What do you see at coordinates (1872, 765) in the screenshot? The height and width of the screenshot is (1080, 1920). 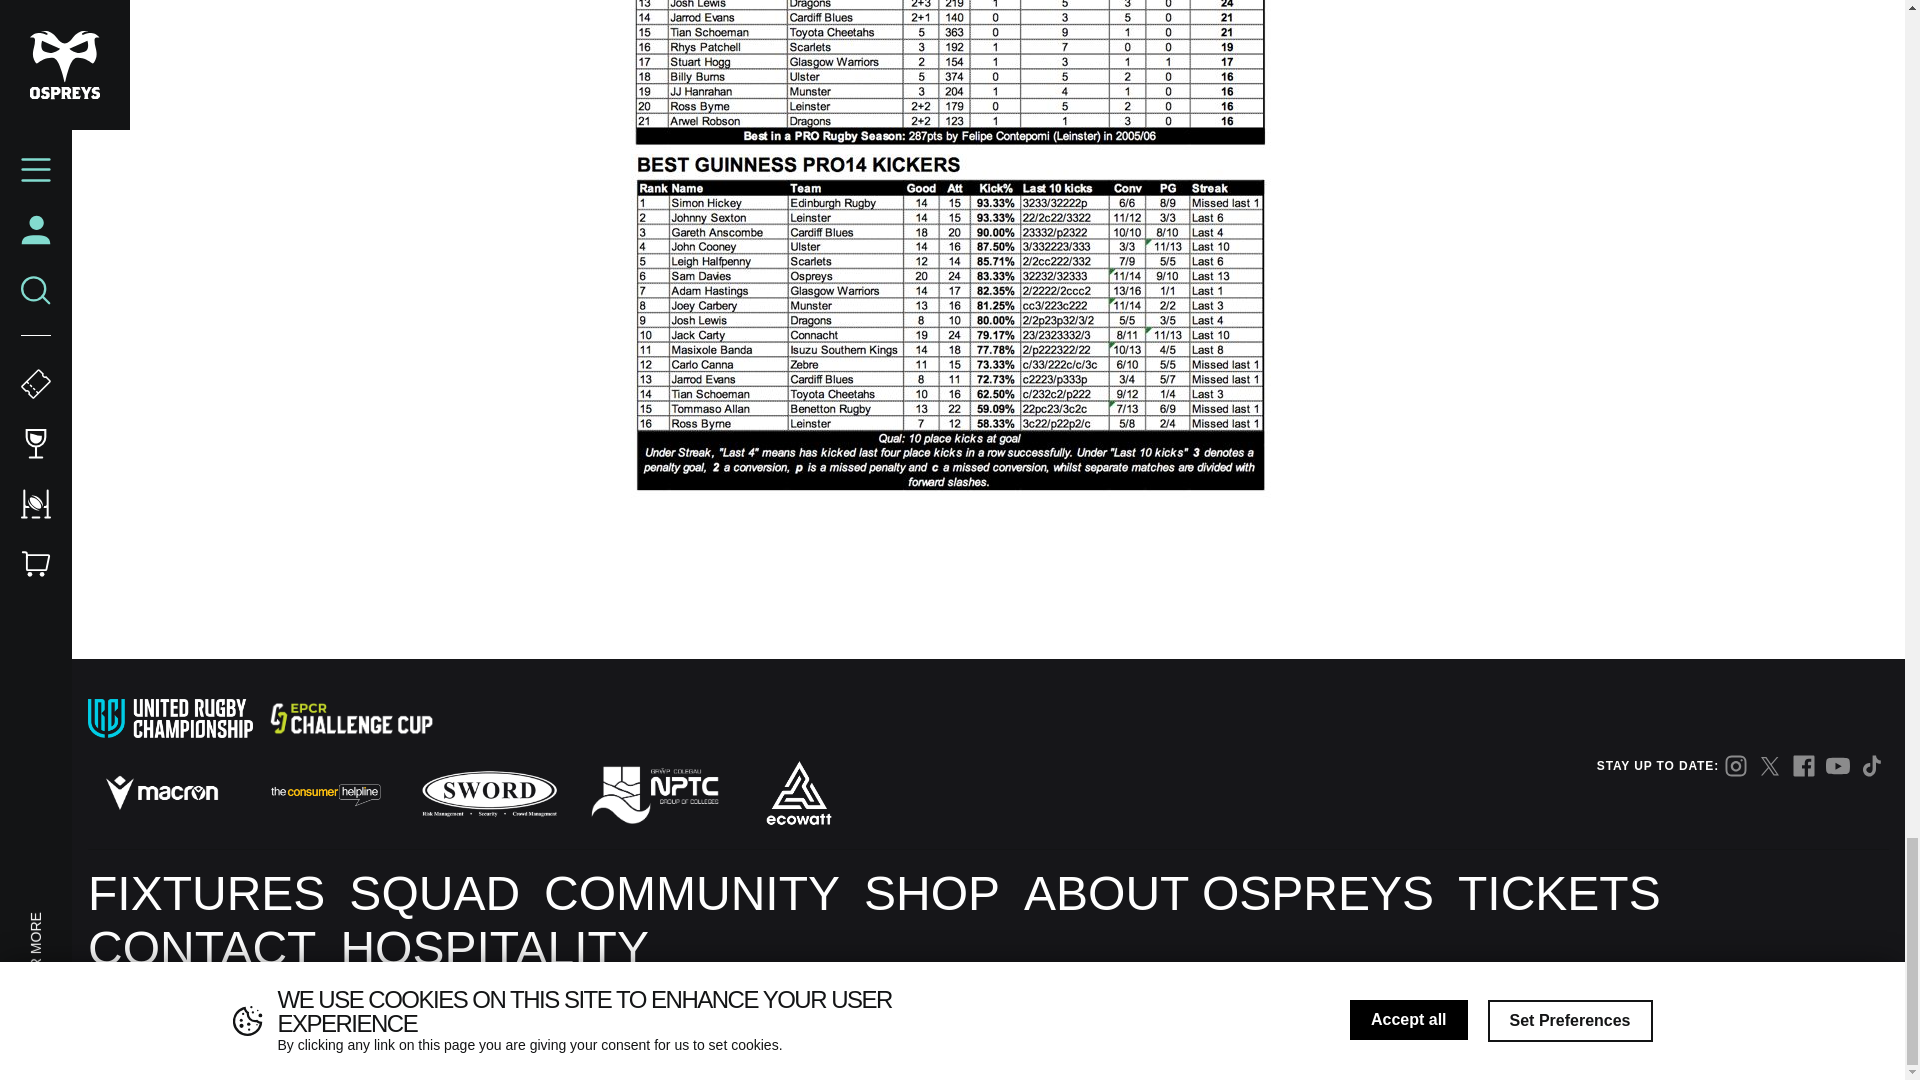 I see `TikTok` at bounding box center [1872, 765].